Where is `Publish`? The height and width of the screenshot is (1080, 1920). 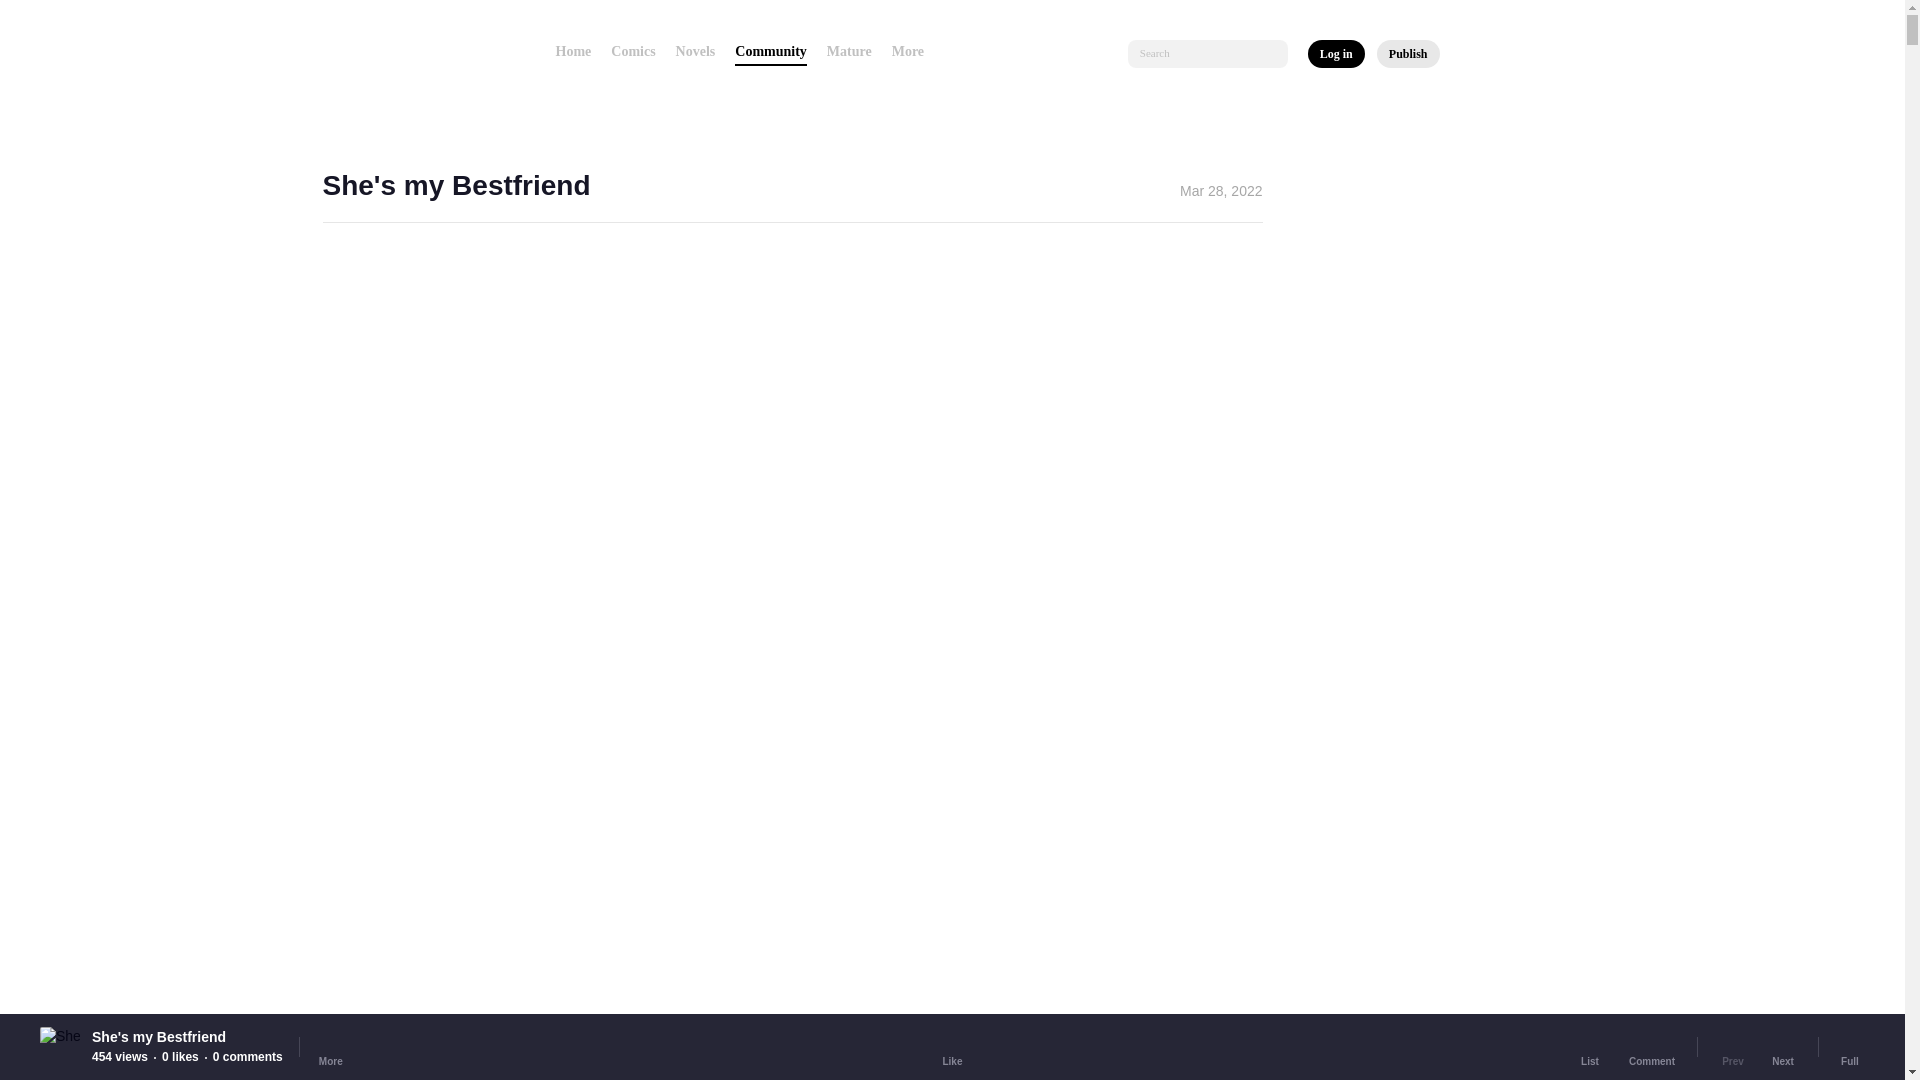 Publish is located at coordinates (1408, 54).